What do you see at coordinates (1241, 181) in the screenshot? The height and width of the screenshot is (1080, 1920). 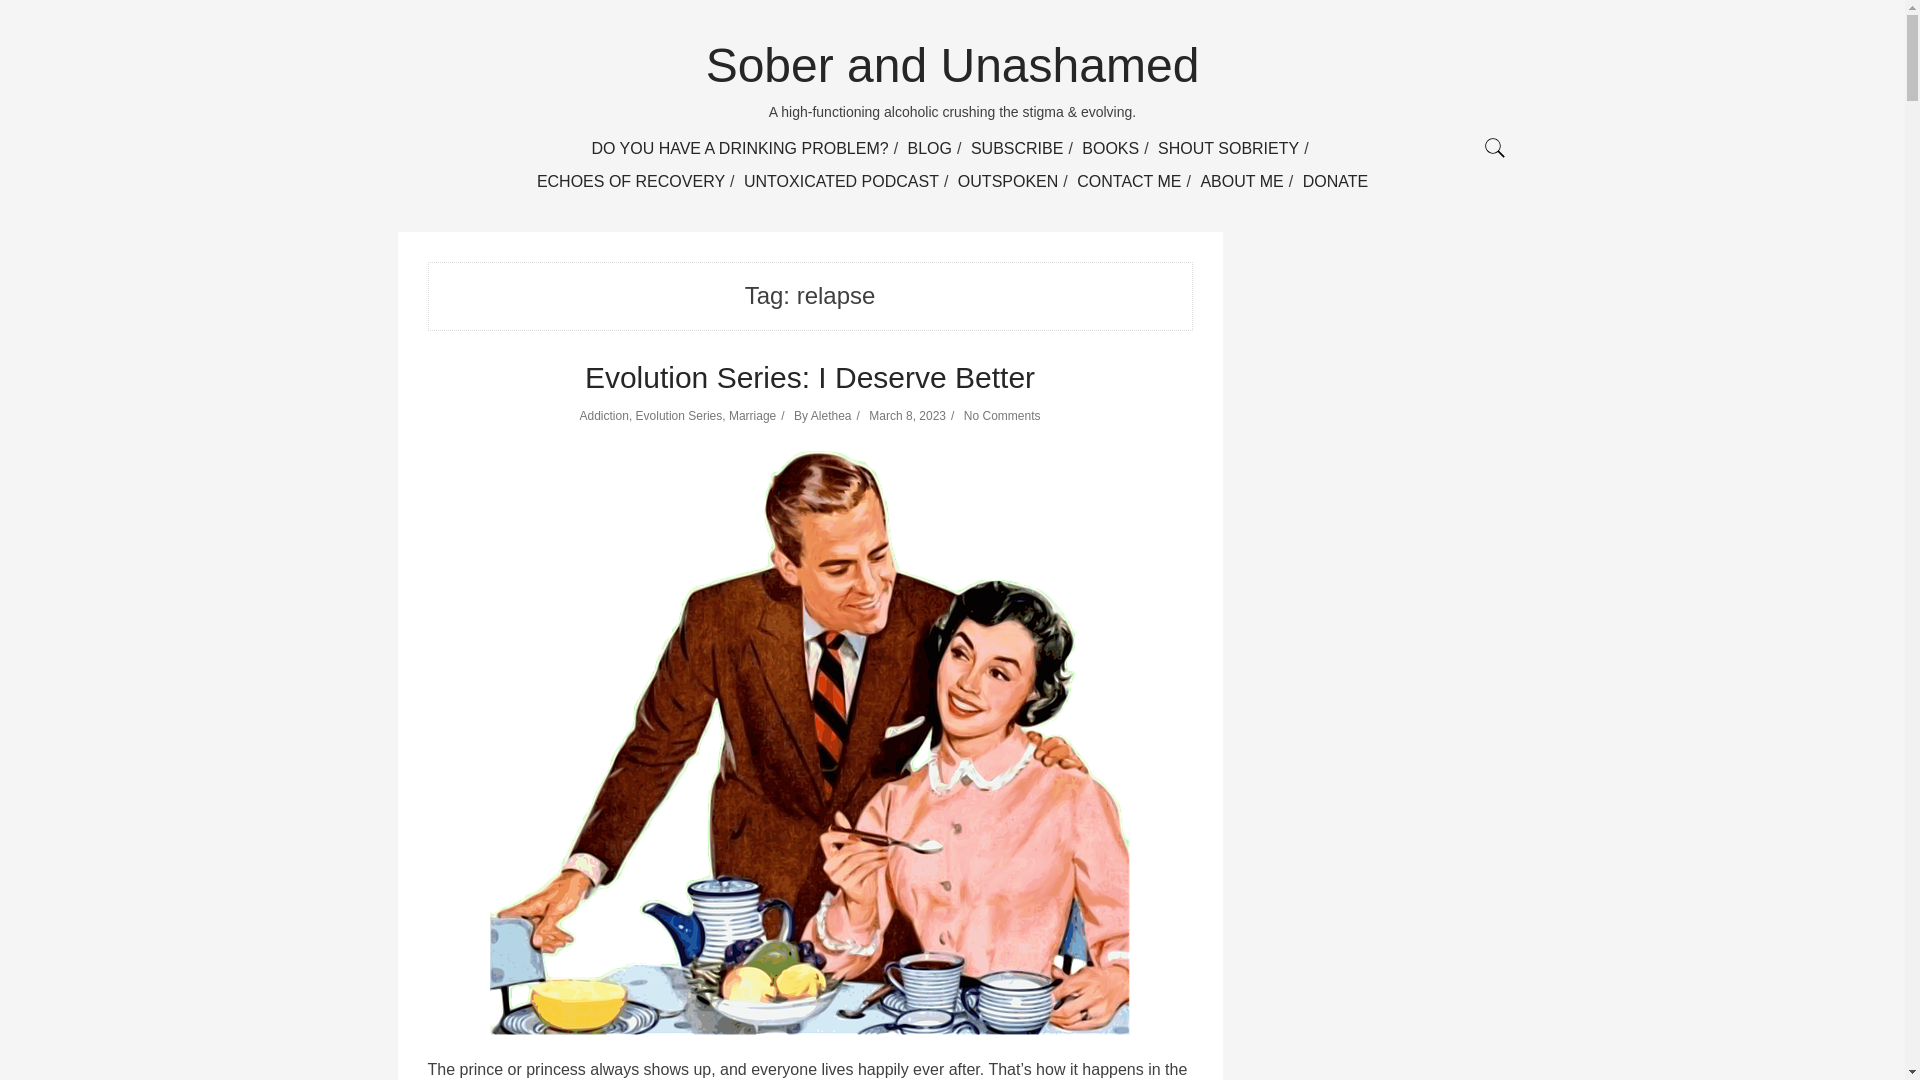 I see `ABOUT ME` at bounding box center [1241, 181].